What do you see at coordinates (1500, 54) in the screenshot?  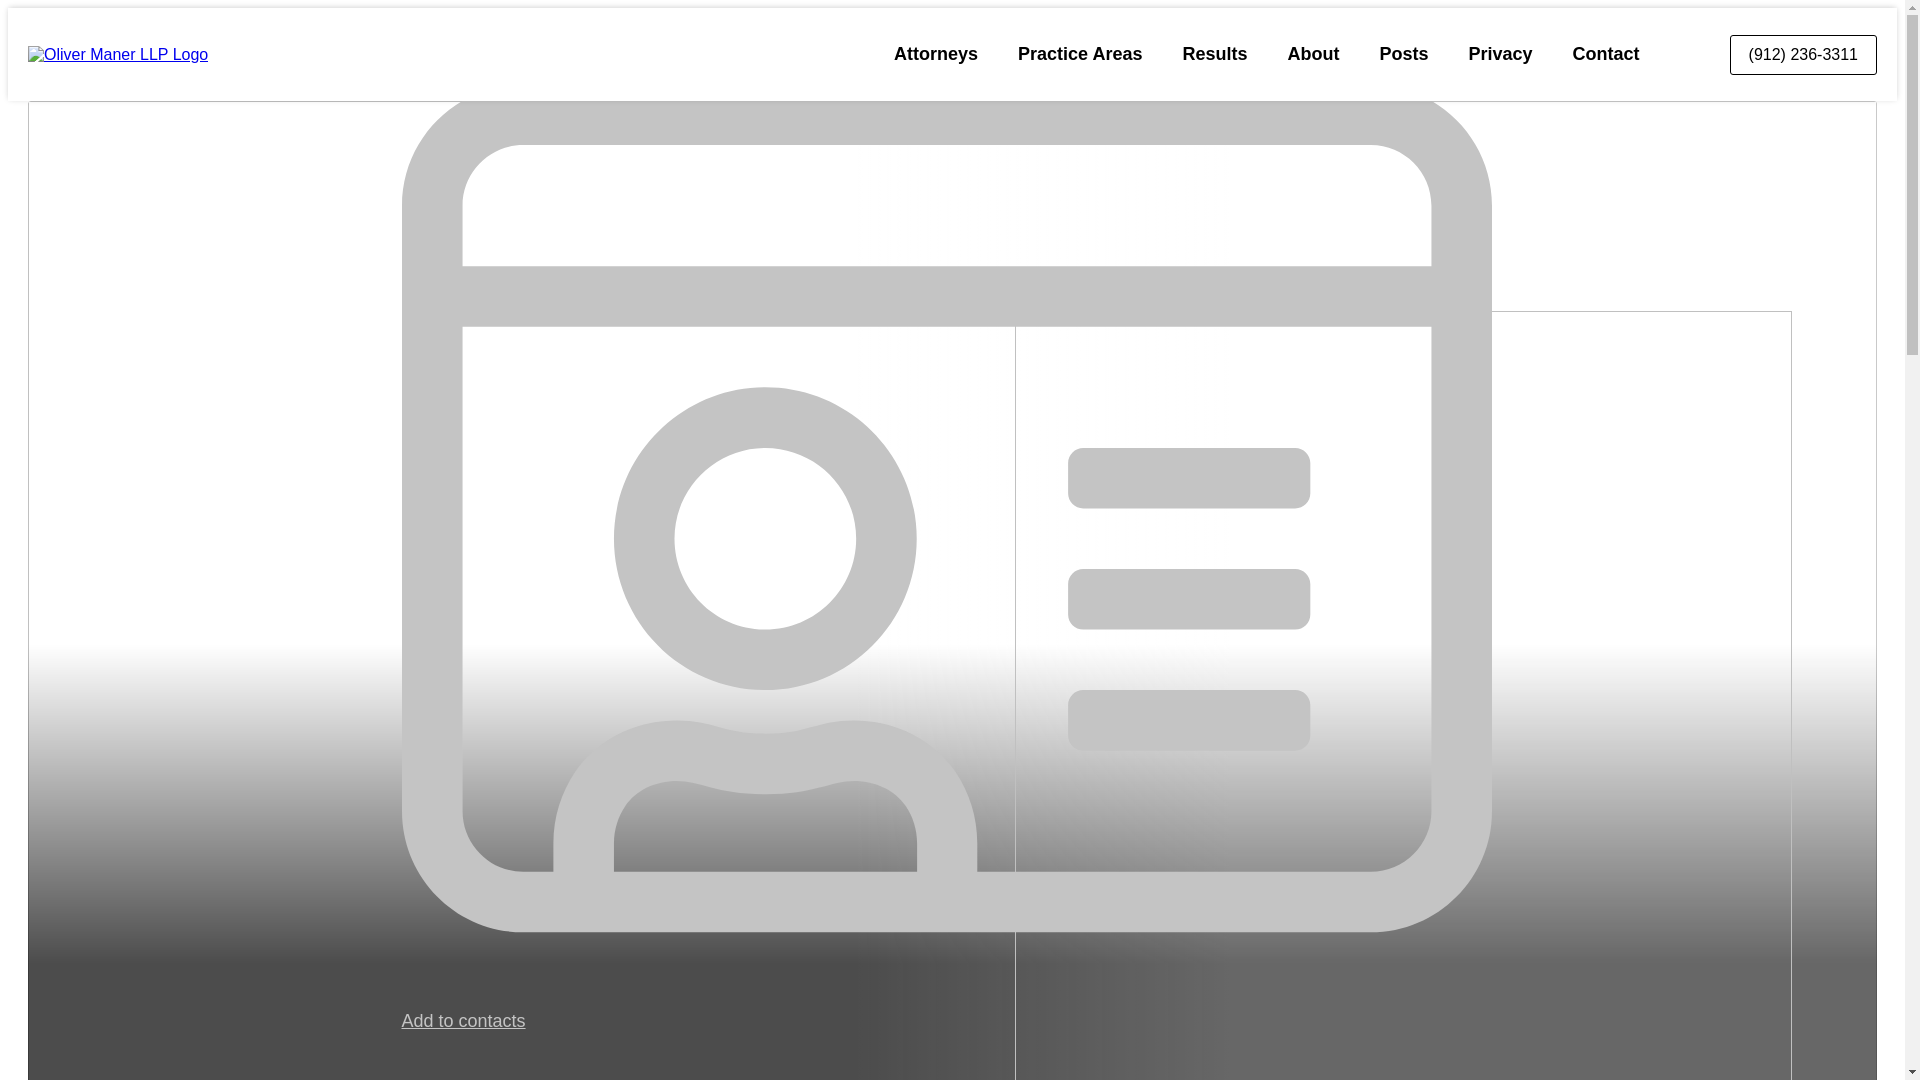 I see `Privacy` at bounding box center [1500, 54].